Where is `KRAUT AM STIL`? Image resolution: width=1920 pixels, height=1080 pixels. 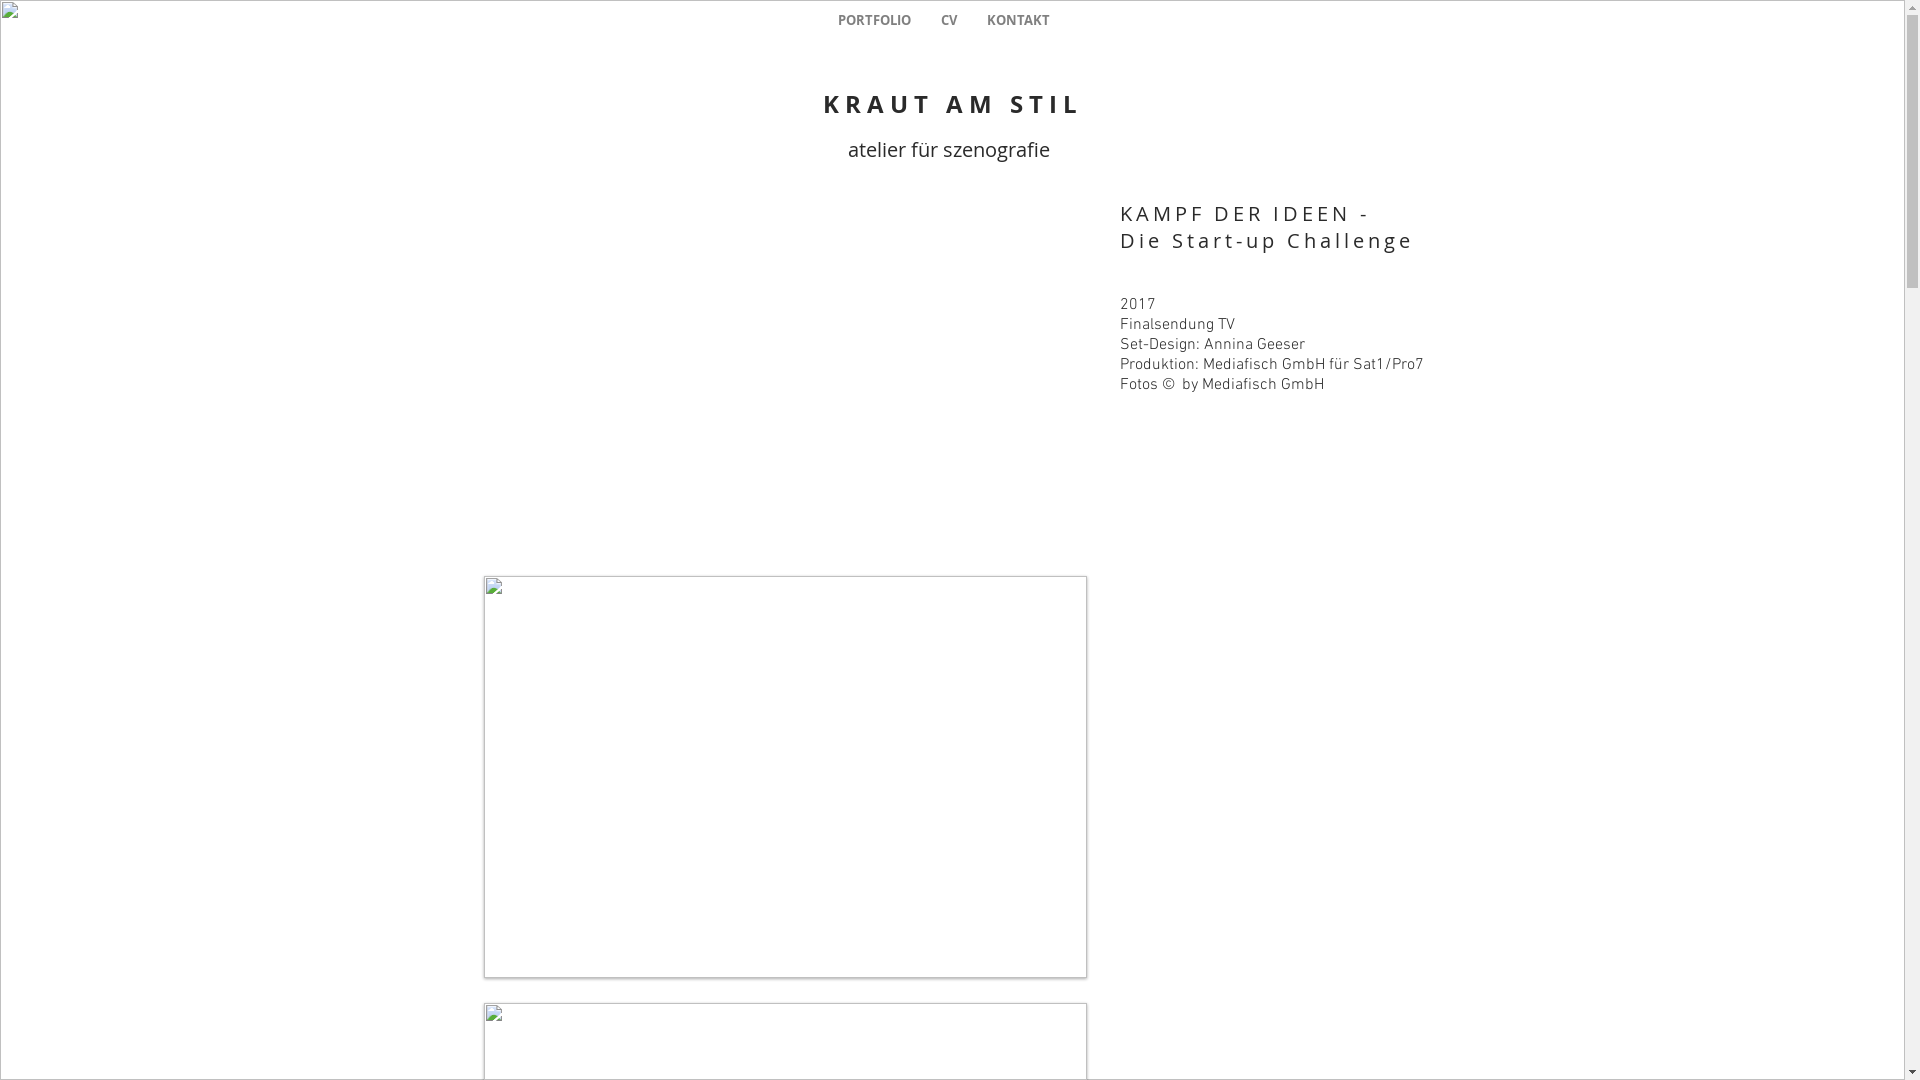
KRAUT AM STIL is located at coordinates (952, 104).